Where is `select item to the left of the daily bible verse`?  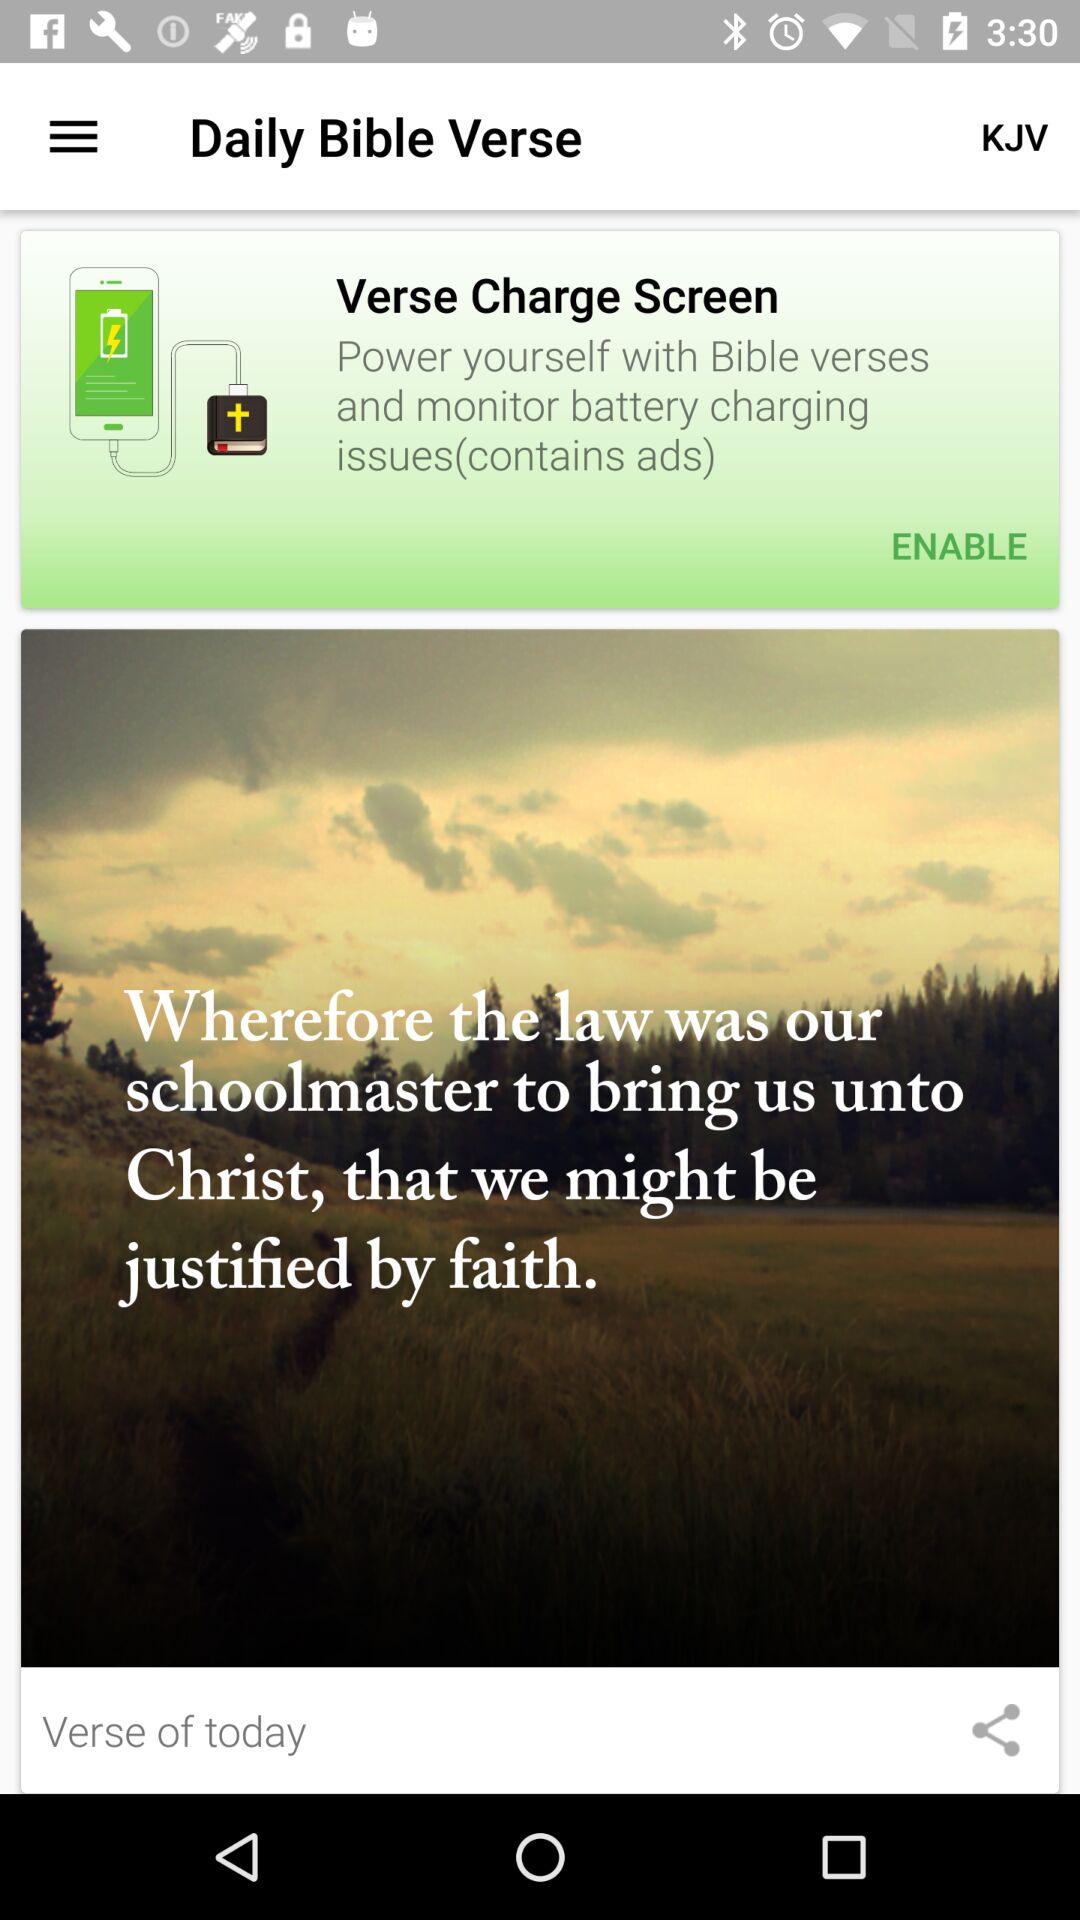 select item to the left of the daily bible verse is located at coordinates (73, 136).